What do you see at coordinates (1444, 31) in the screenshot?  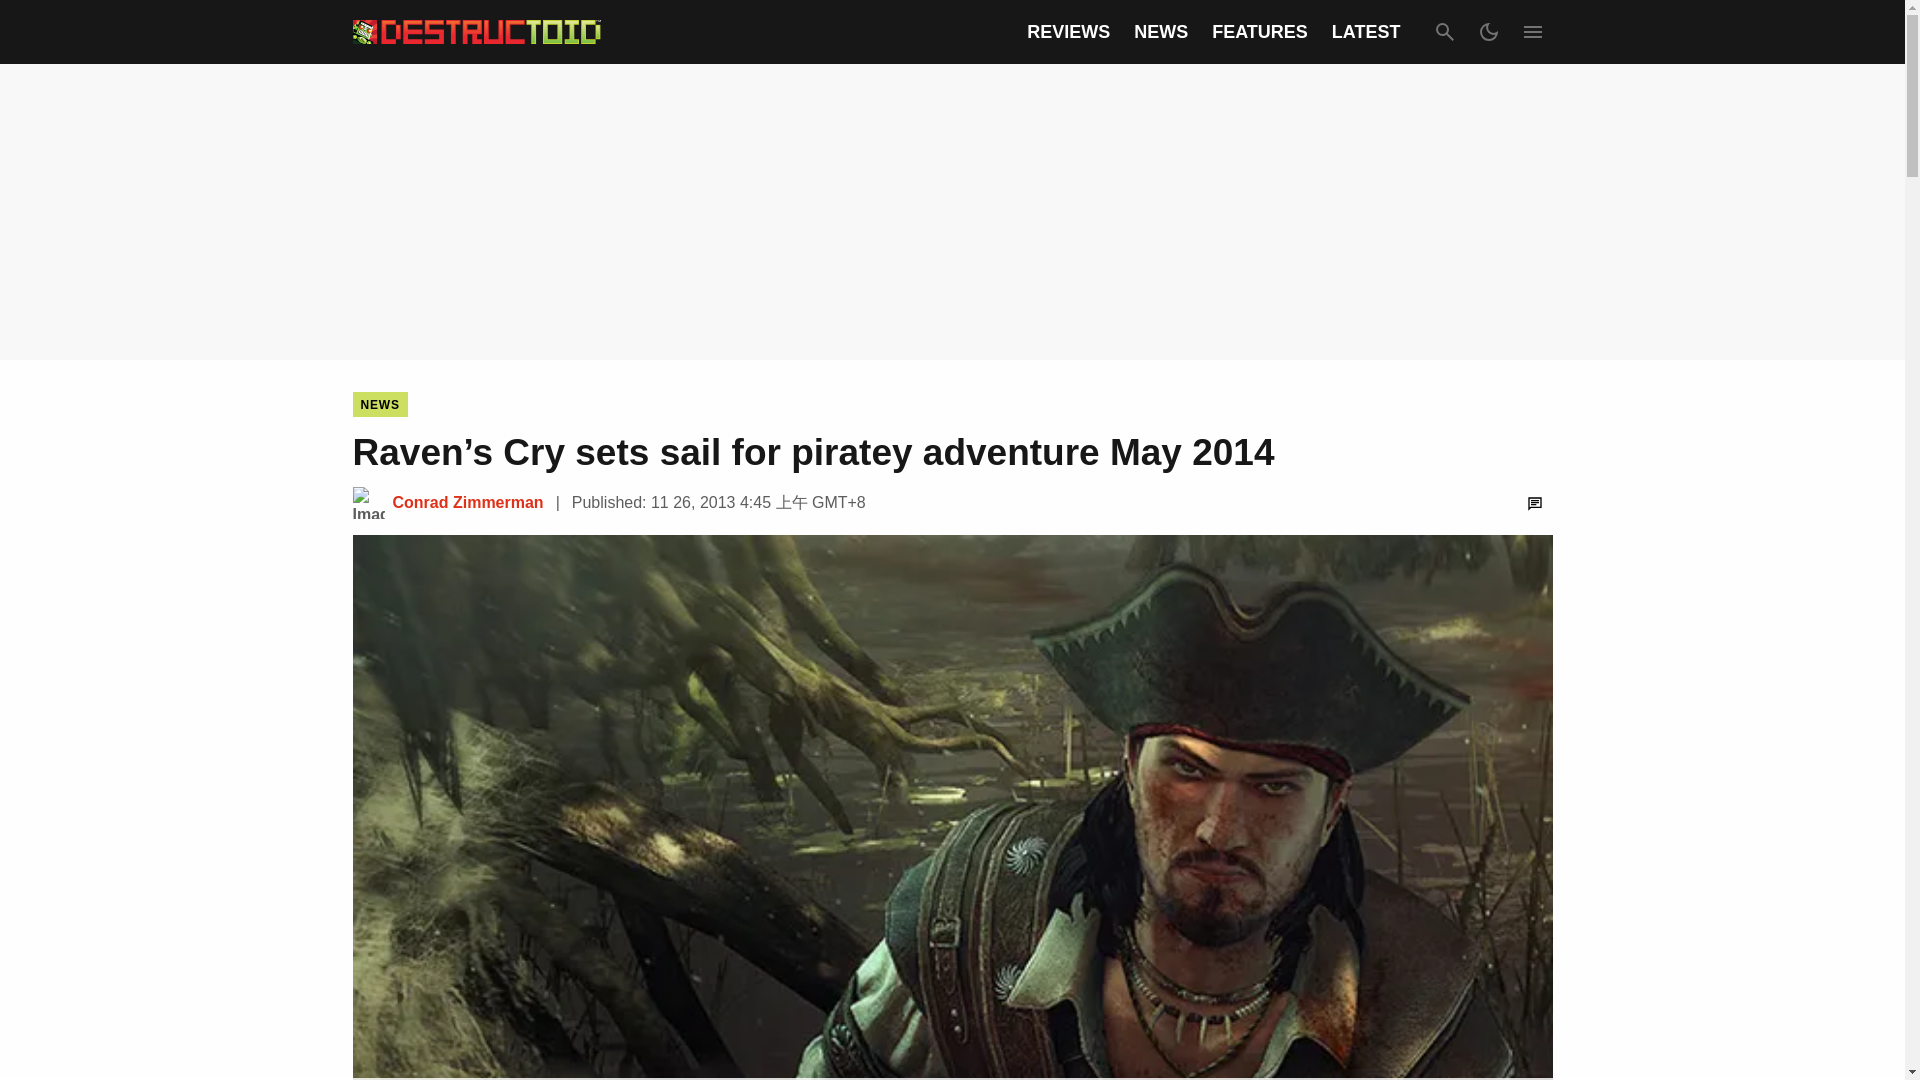 I see `Search` at bounding box center [1444, 31].